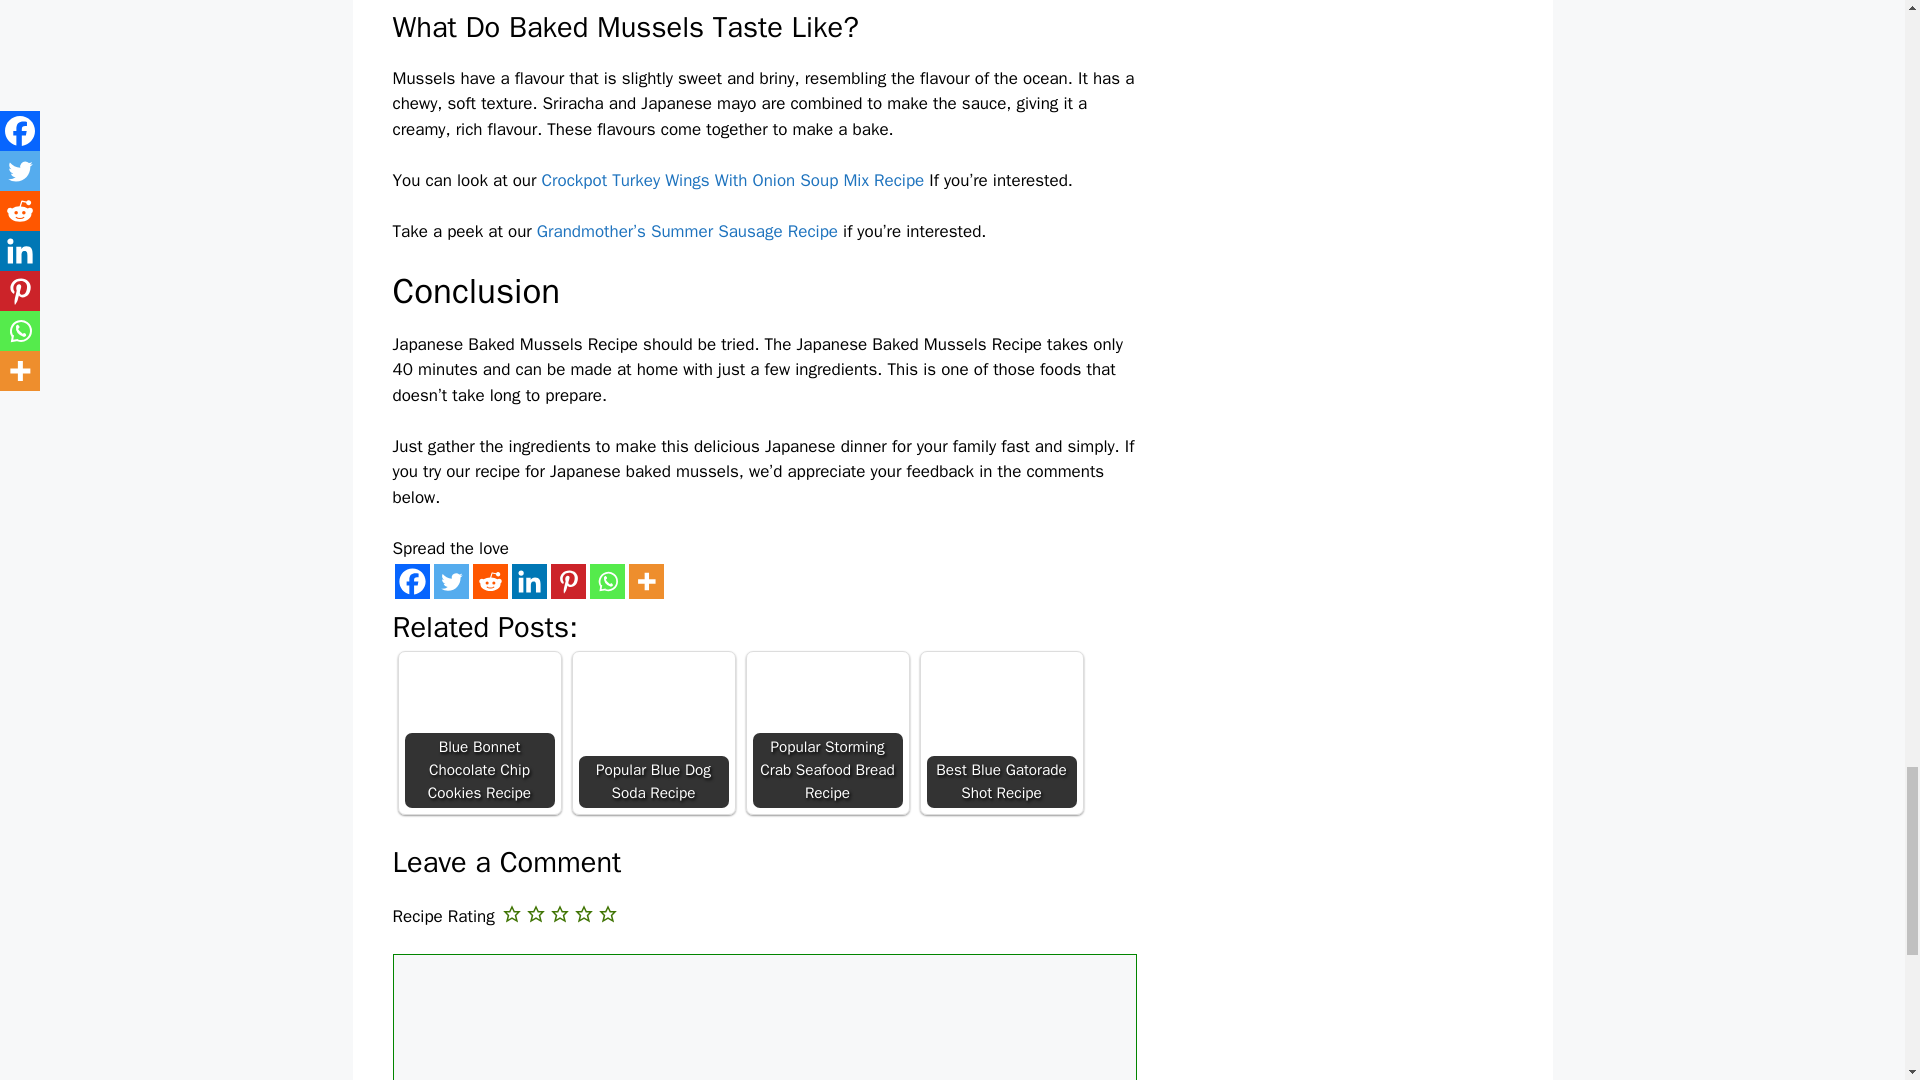 Image resolution: width=1920 pixels, height=1080 pixels. Describe the element at coordinates (733, 180) in the screenshot. I see `Crockpot Turkey Wings With Onion Soup Mix Recipe` at that location.